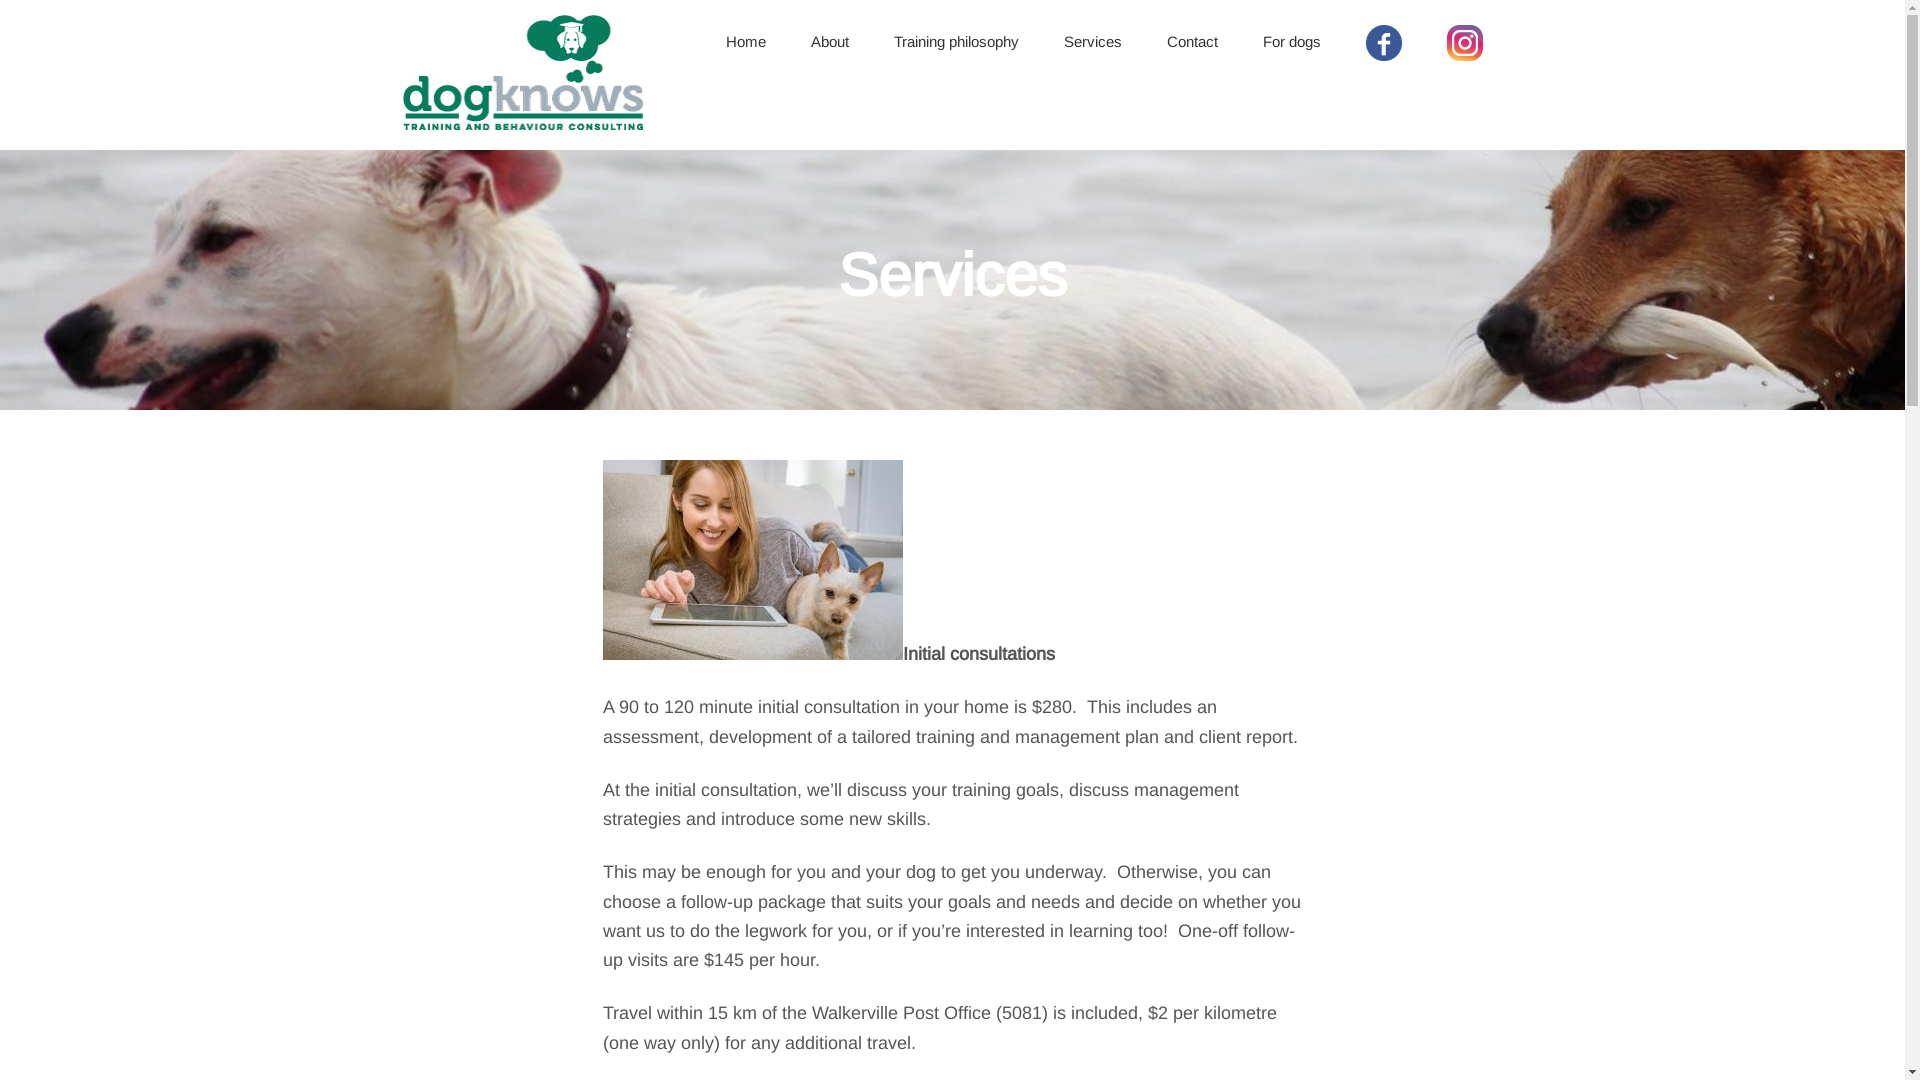 This screenshot has width=1920, height=1080. I want to click on Home, so click(746, 42).